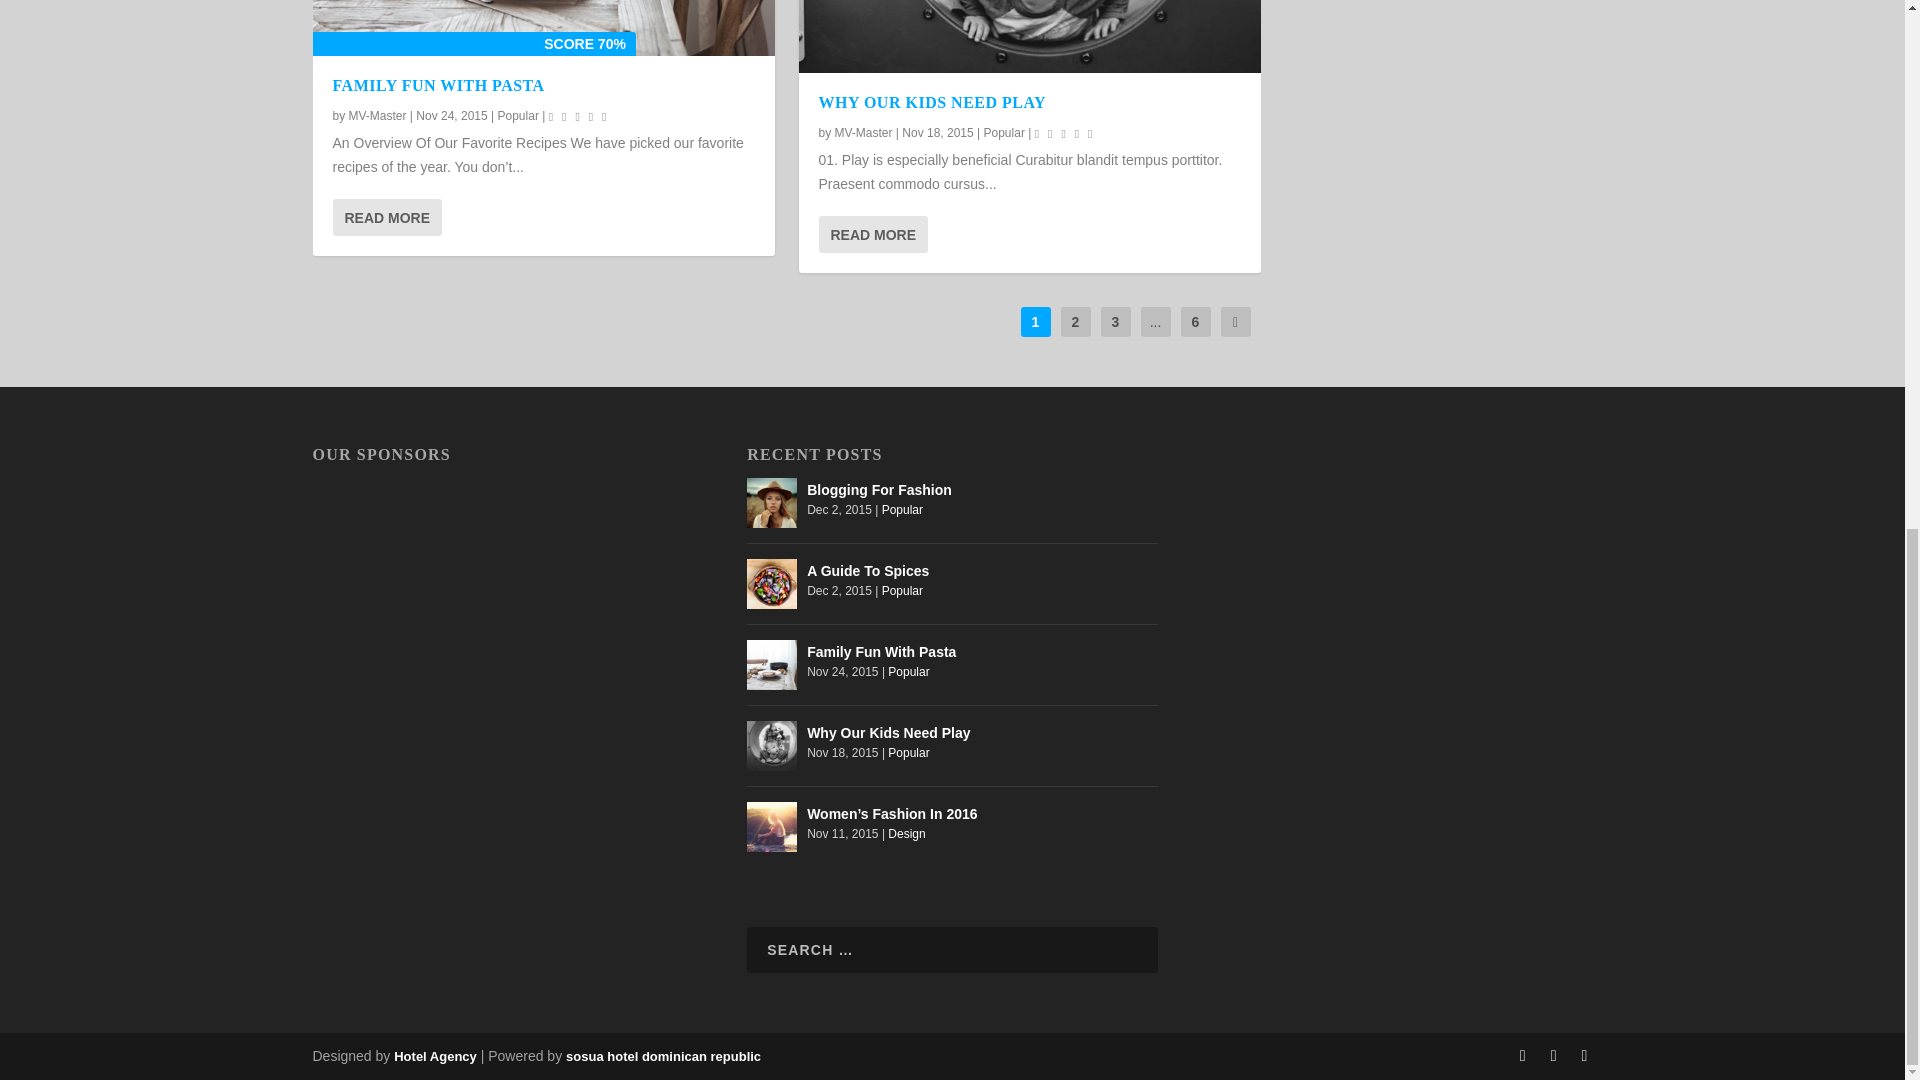 This screenshot has width=1920, height=1080. Describe the element at coordinates (542, 28) in the screenshot. I see `Family Fun With Pasta` at that location.